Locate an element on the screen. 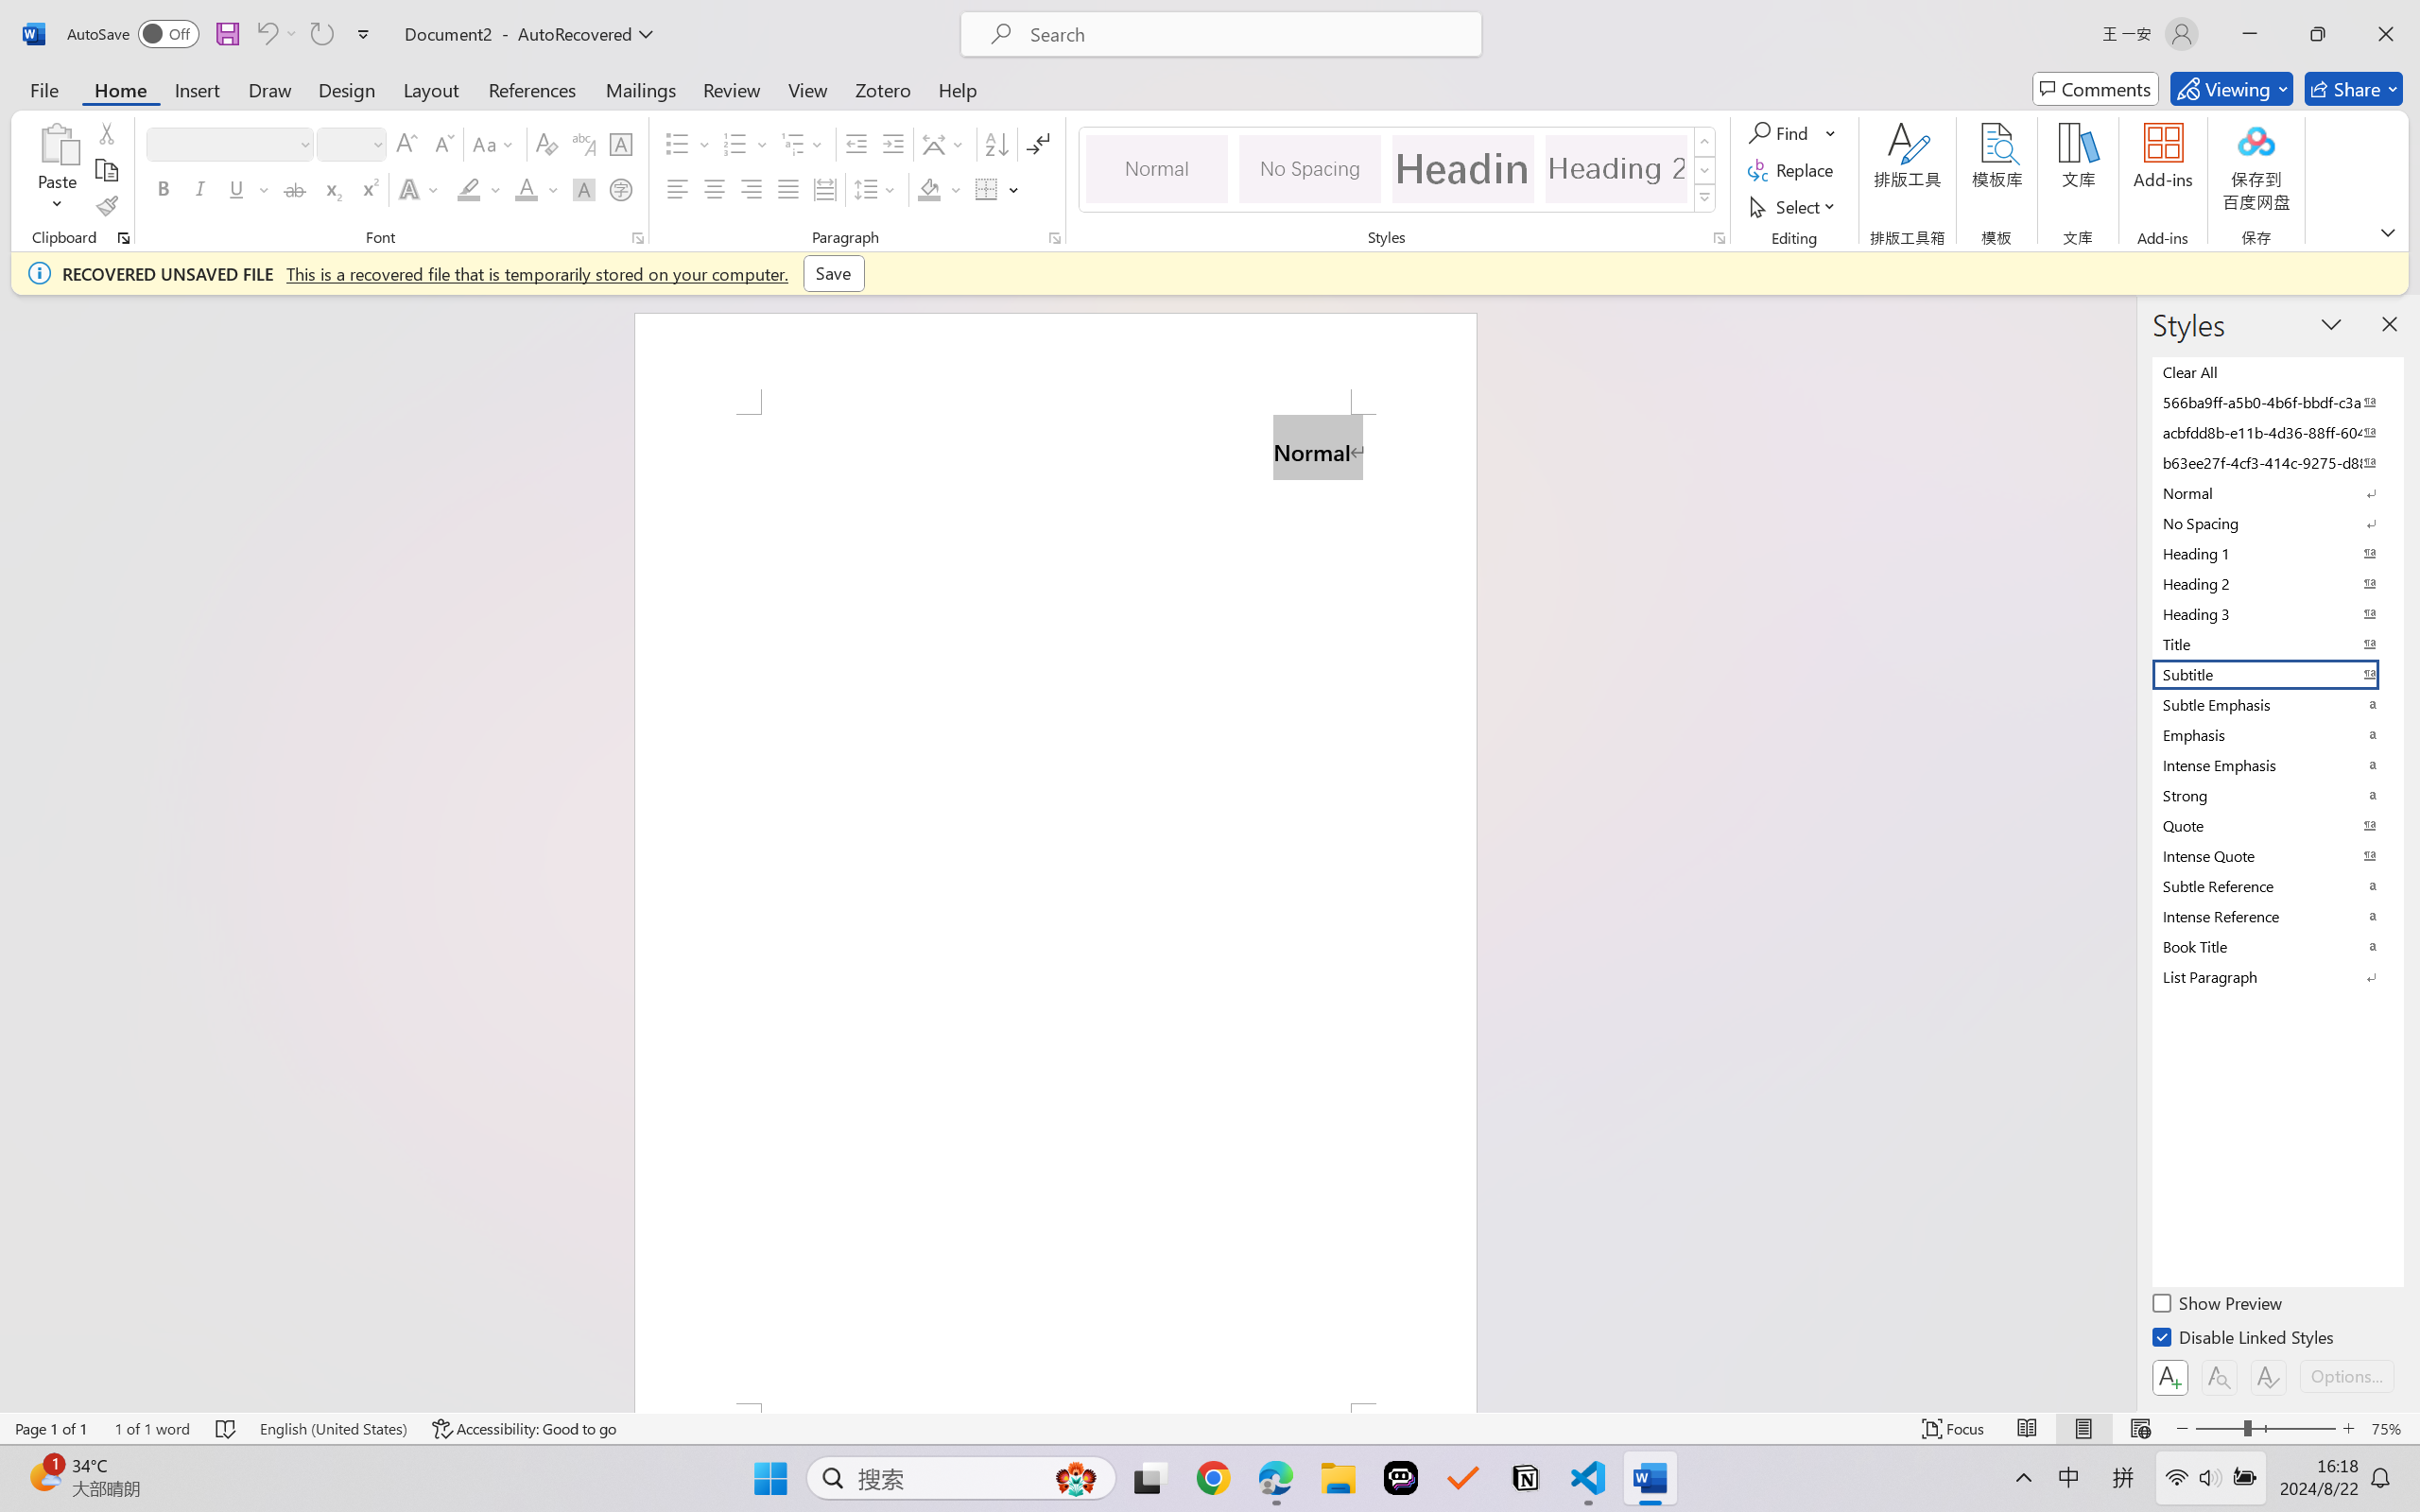  Heading 3 is located at coordinates (2276, 613).